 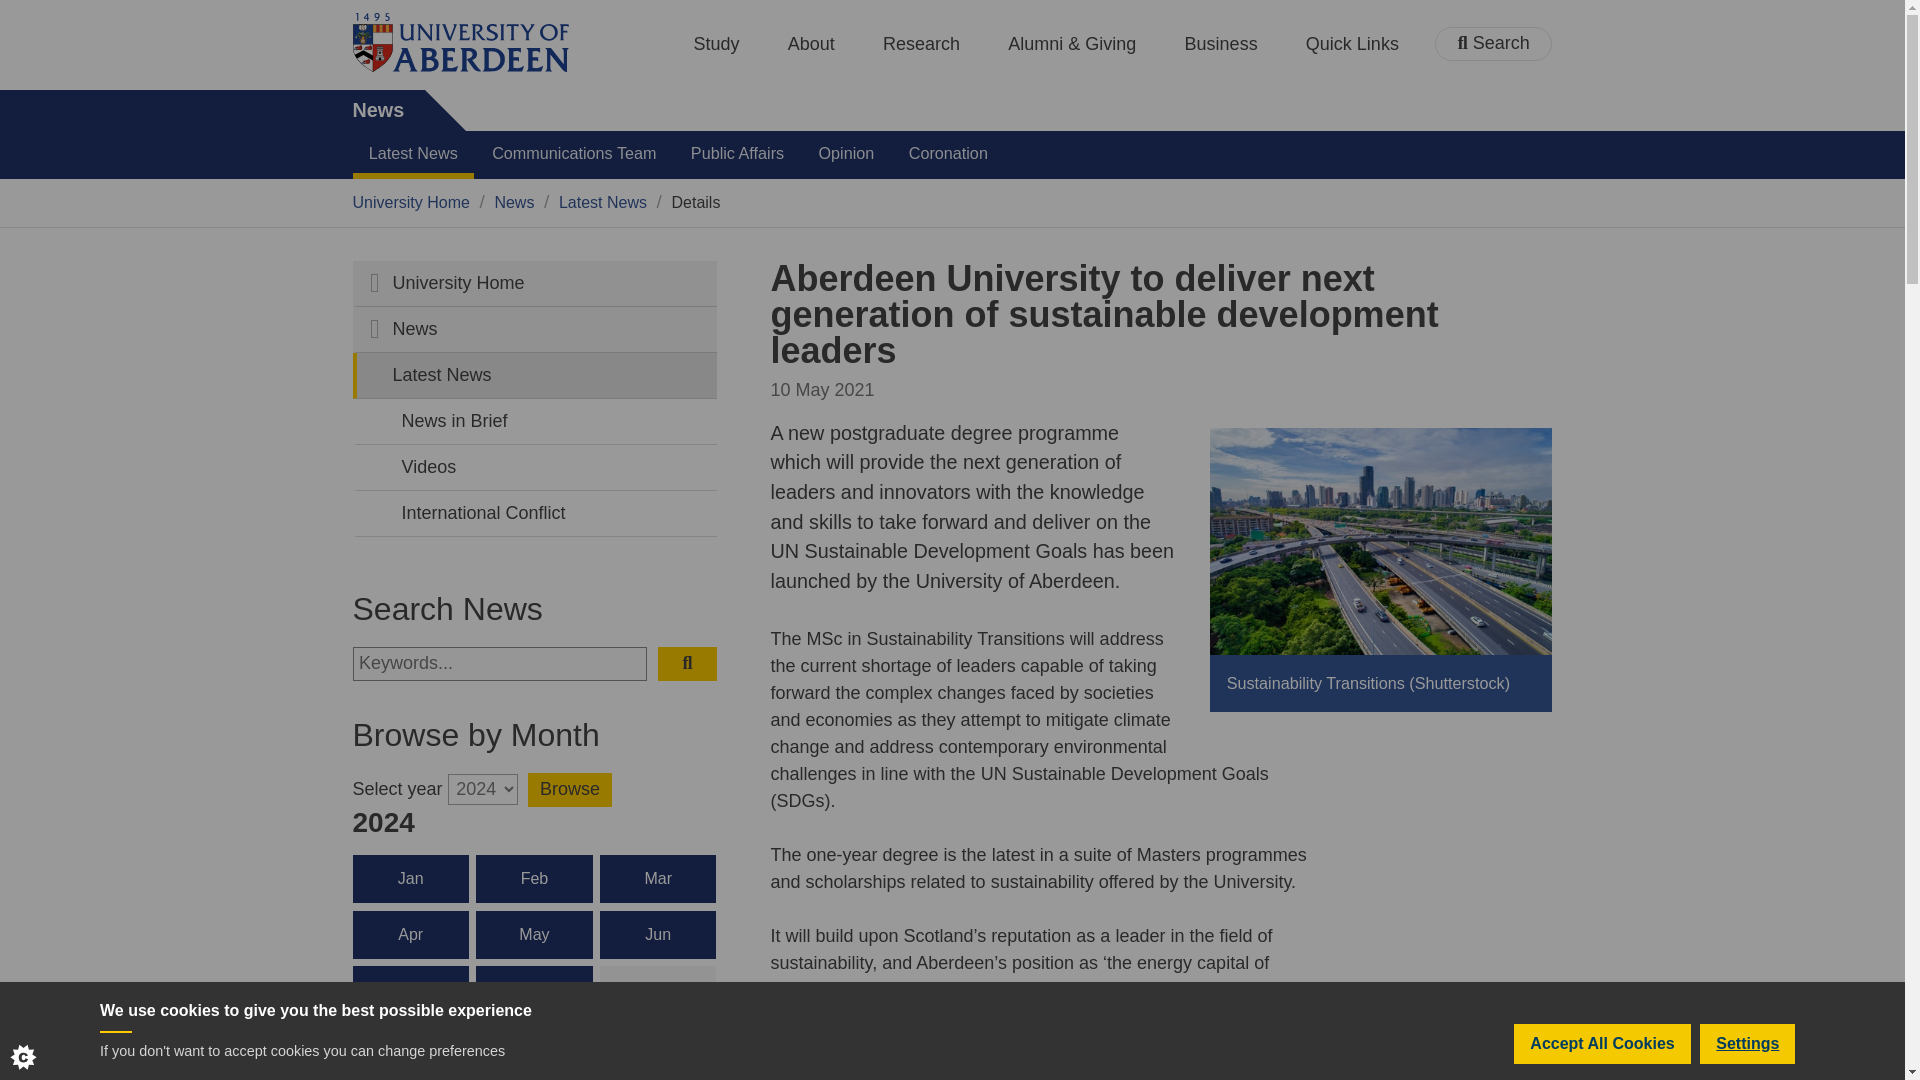 I want to click on View items for May 2024, so click(x=534, y=935).